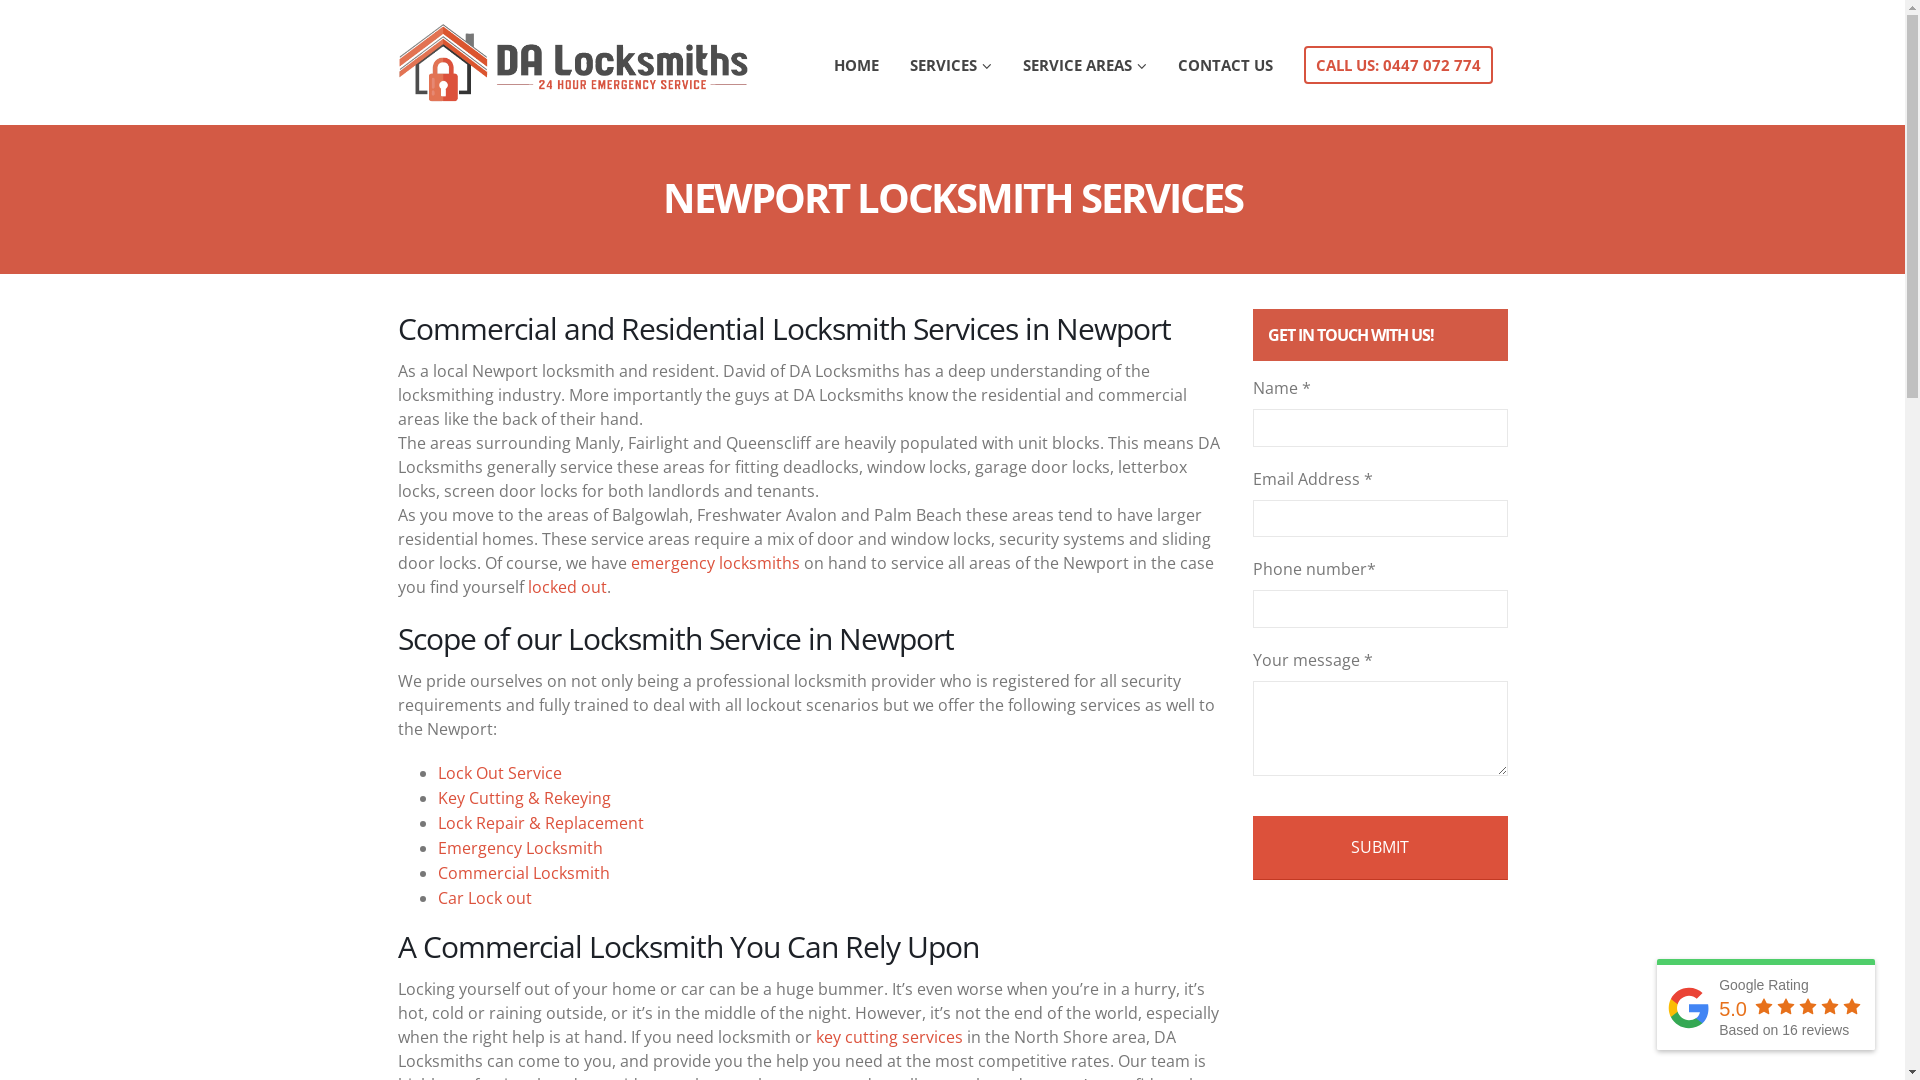 The width and height of the screenshot is (1920, 1080). I want to click on HOME, so click(856, 62).